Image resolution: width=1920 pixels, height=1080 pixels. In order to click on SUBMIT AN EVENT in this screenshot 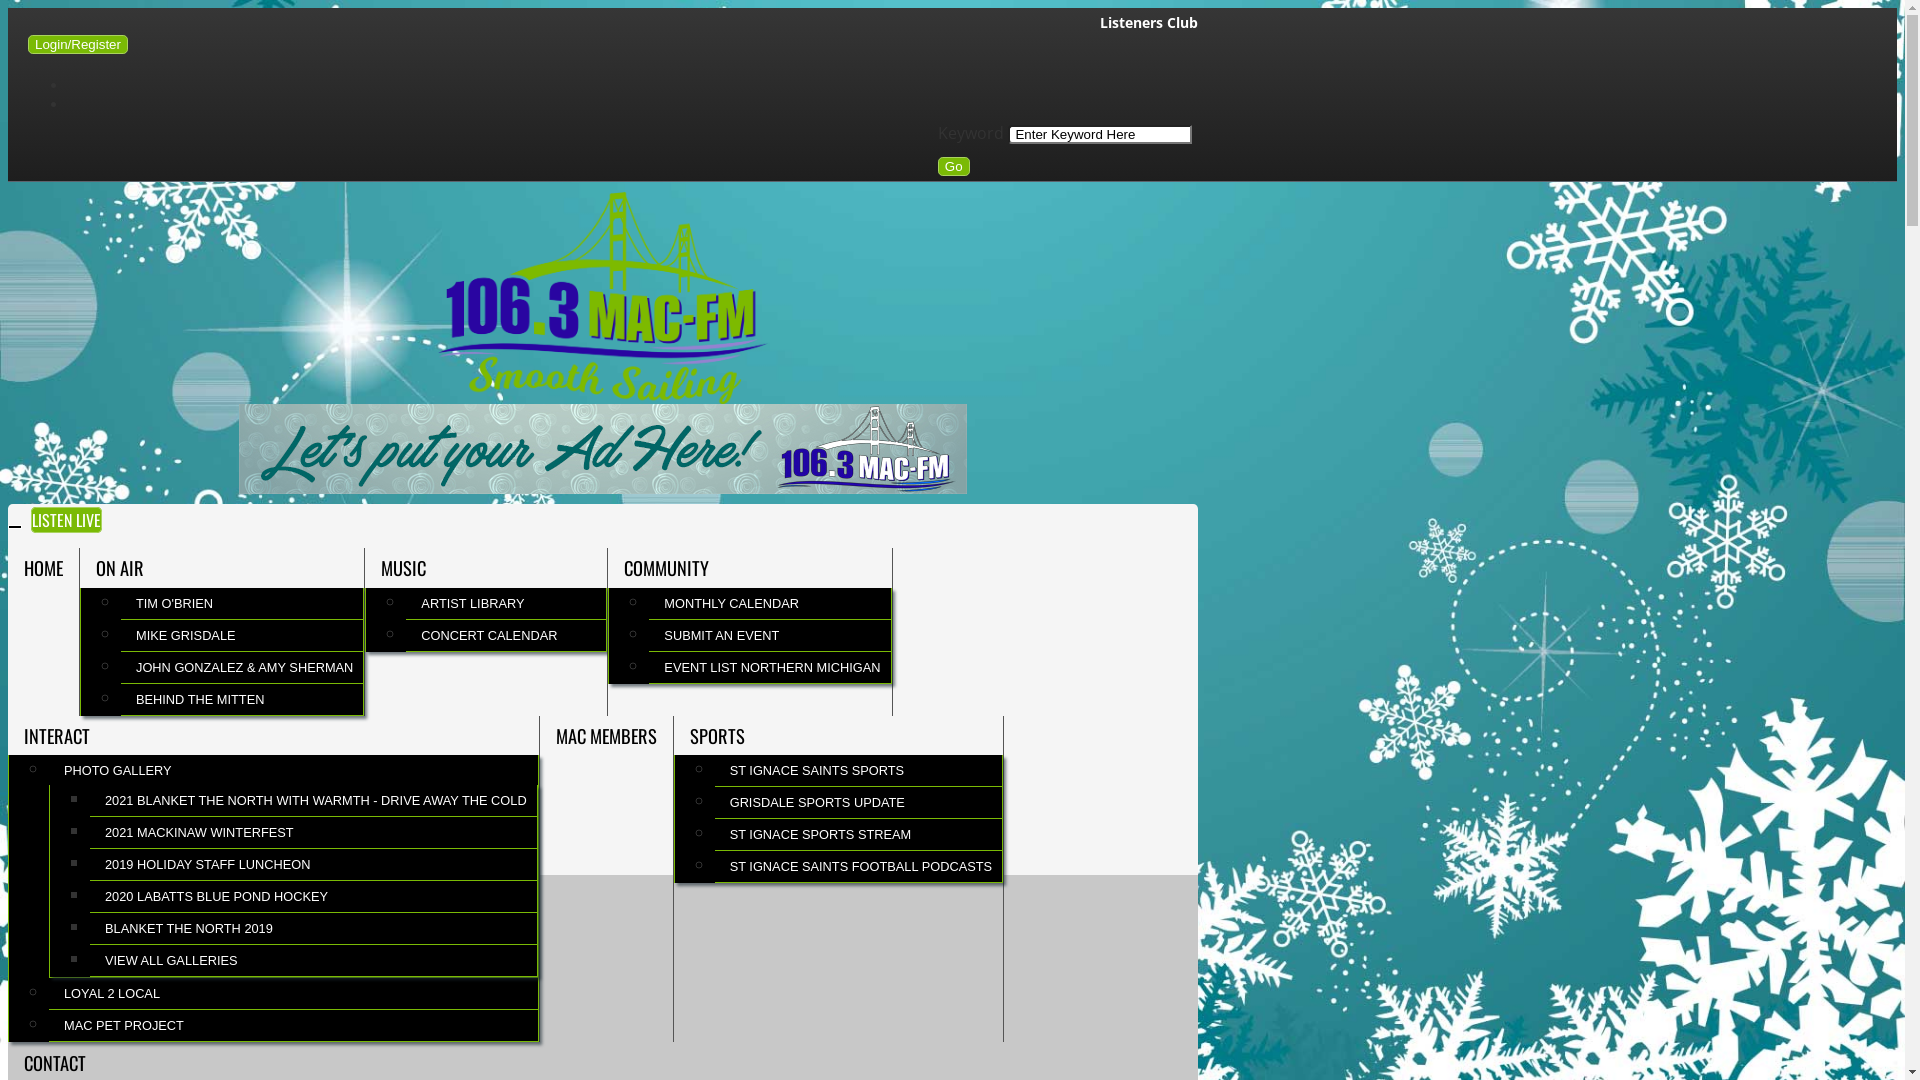, I will do `click(770, 636)`.